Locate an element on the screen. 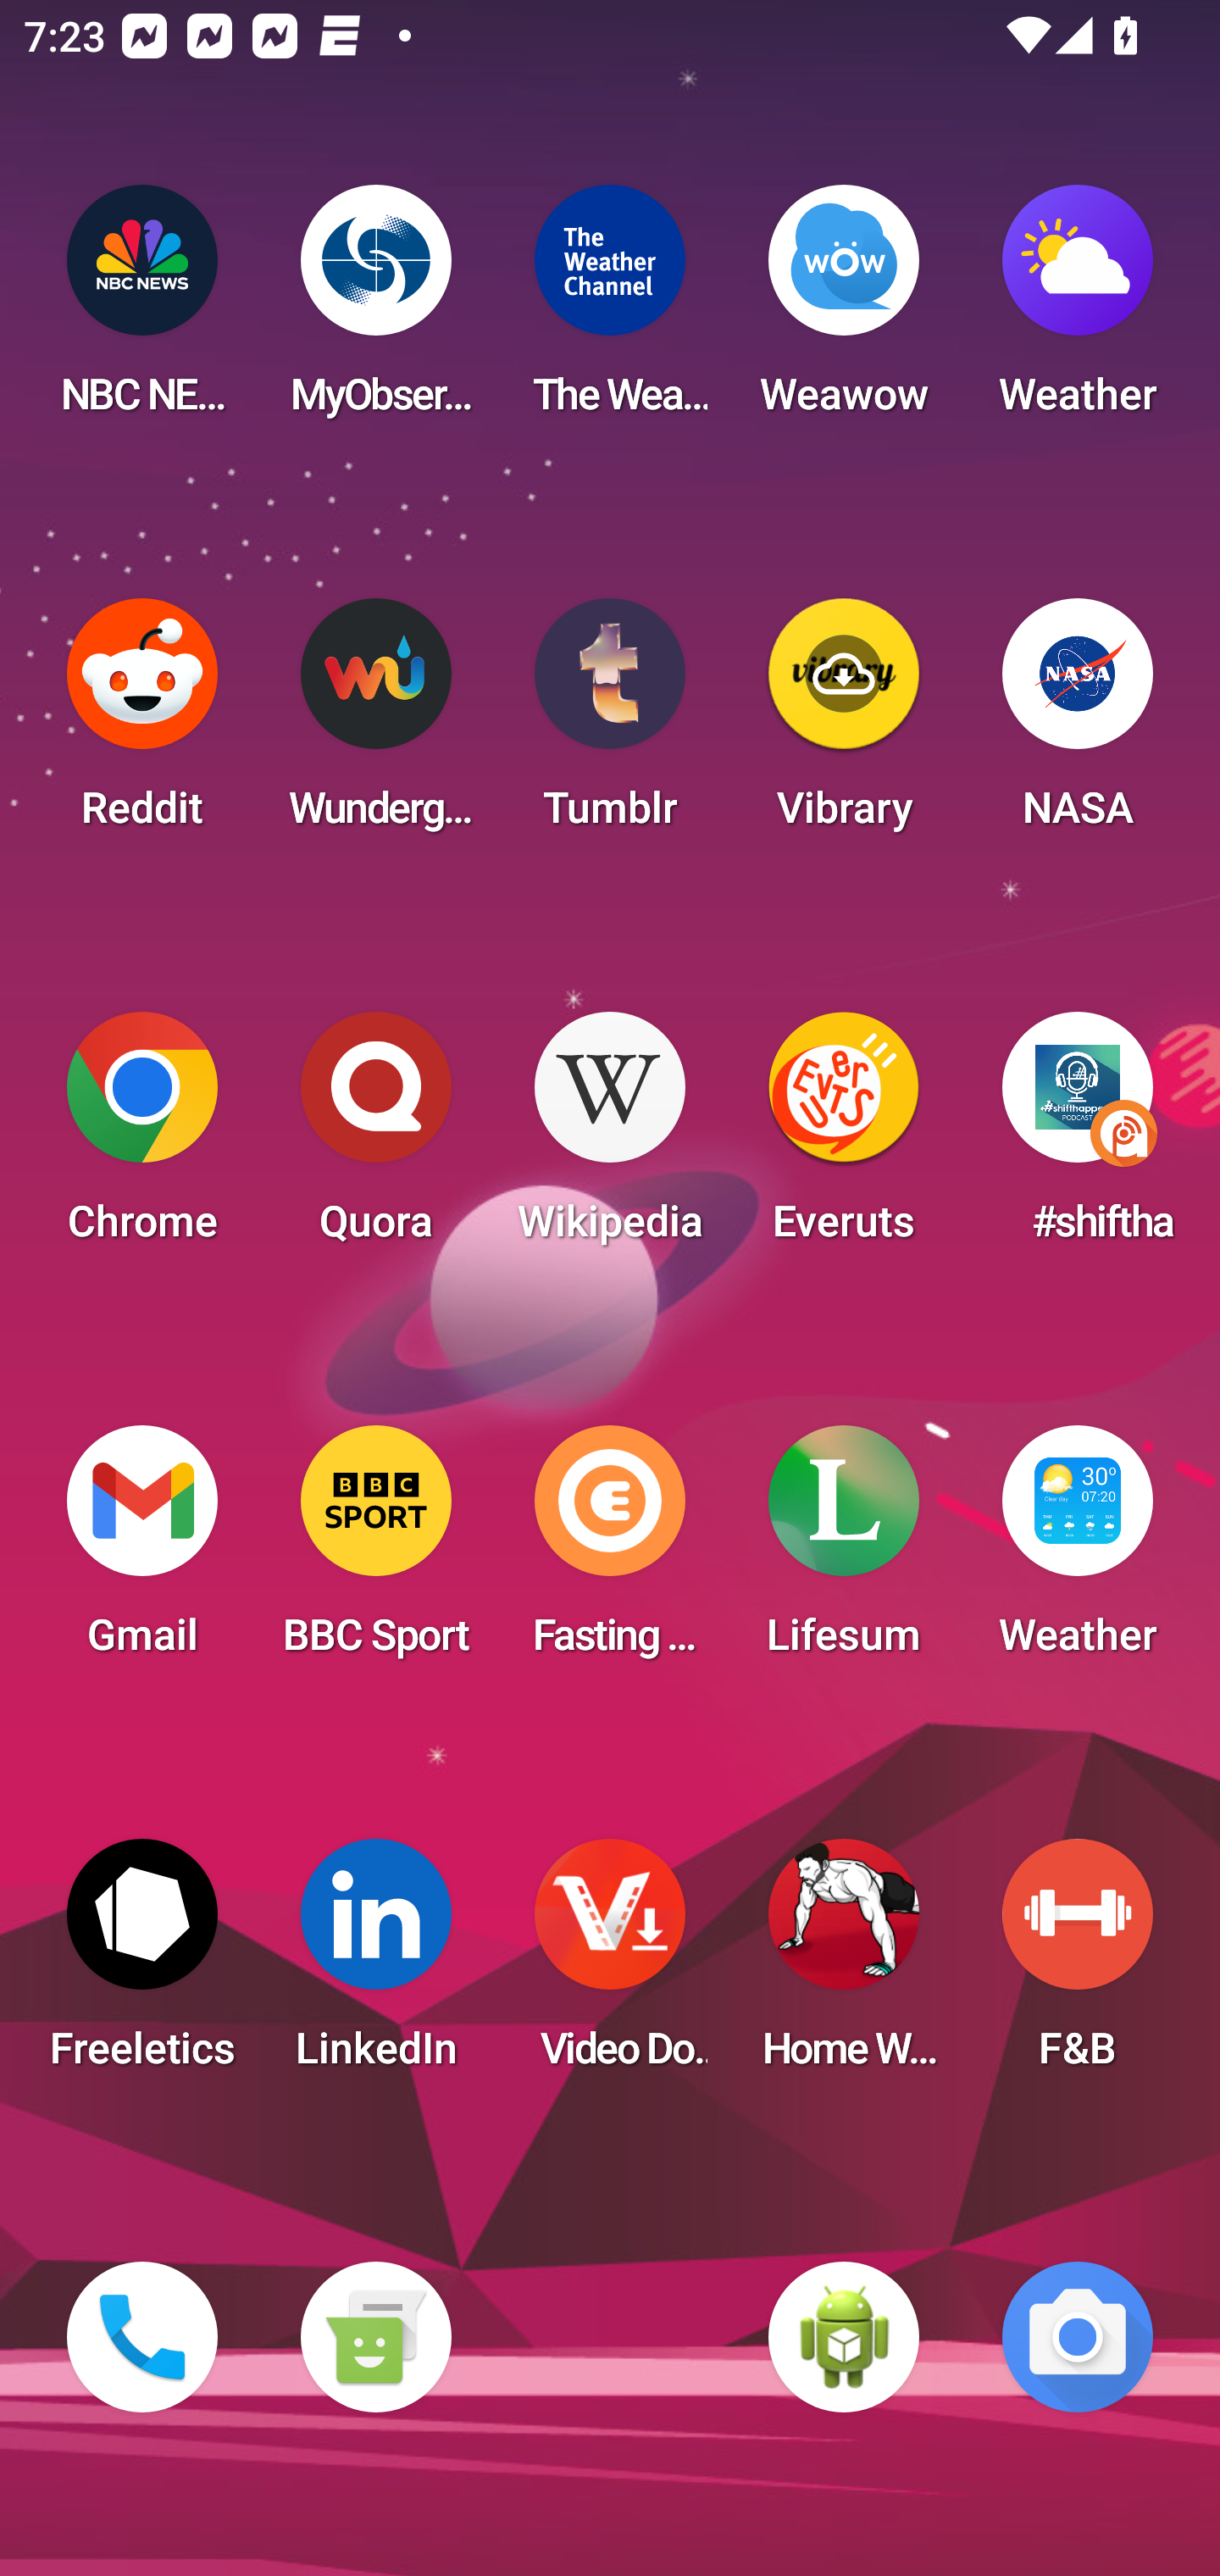  Freeletics is located at coordinates (142, 1964).